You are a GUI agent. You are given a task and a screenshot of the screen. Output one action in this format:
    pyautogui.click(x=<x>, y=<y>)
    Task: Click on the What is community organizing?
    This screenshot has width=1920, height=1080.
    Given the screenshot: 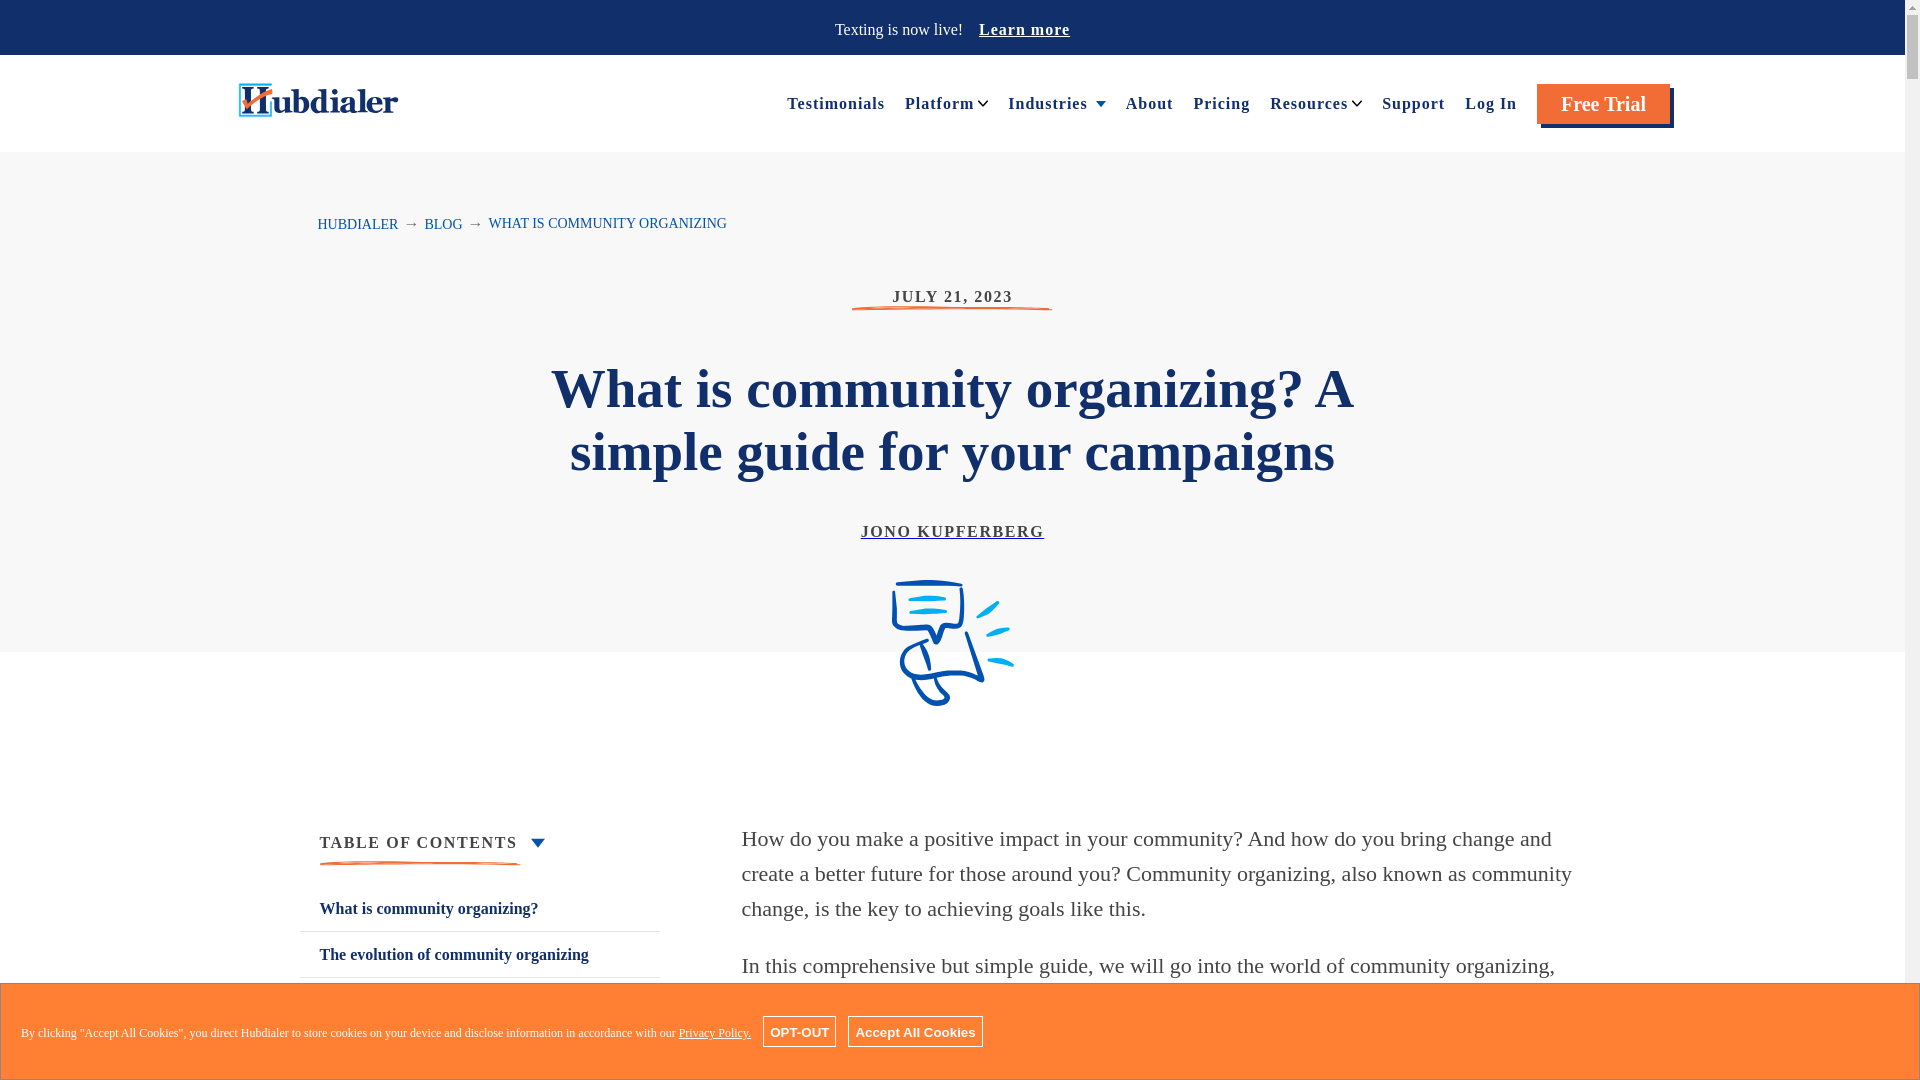 What is the action you would take?
    pyautogui.click(x=480, y=908)
    